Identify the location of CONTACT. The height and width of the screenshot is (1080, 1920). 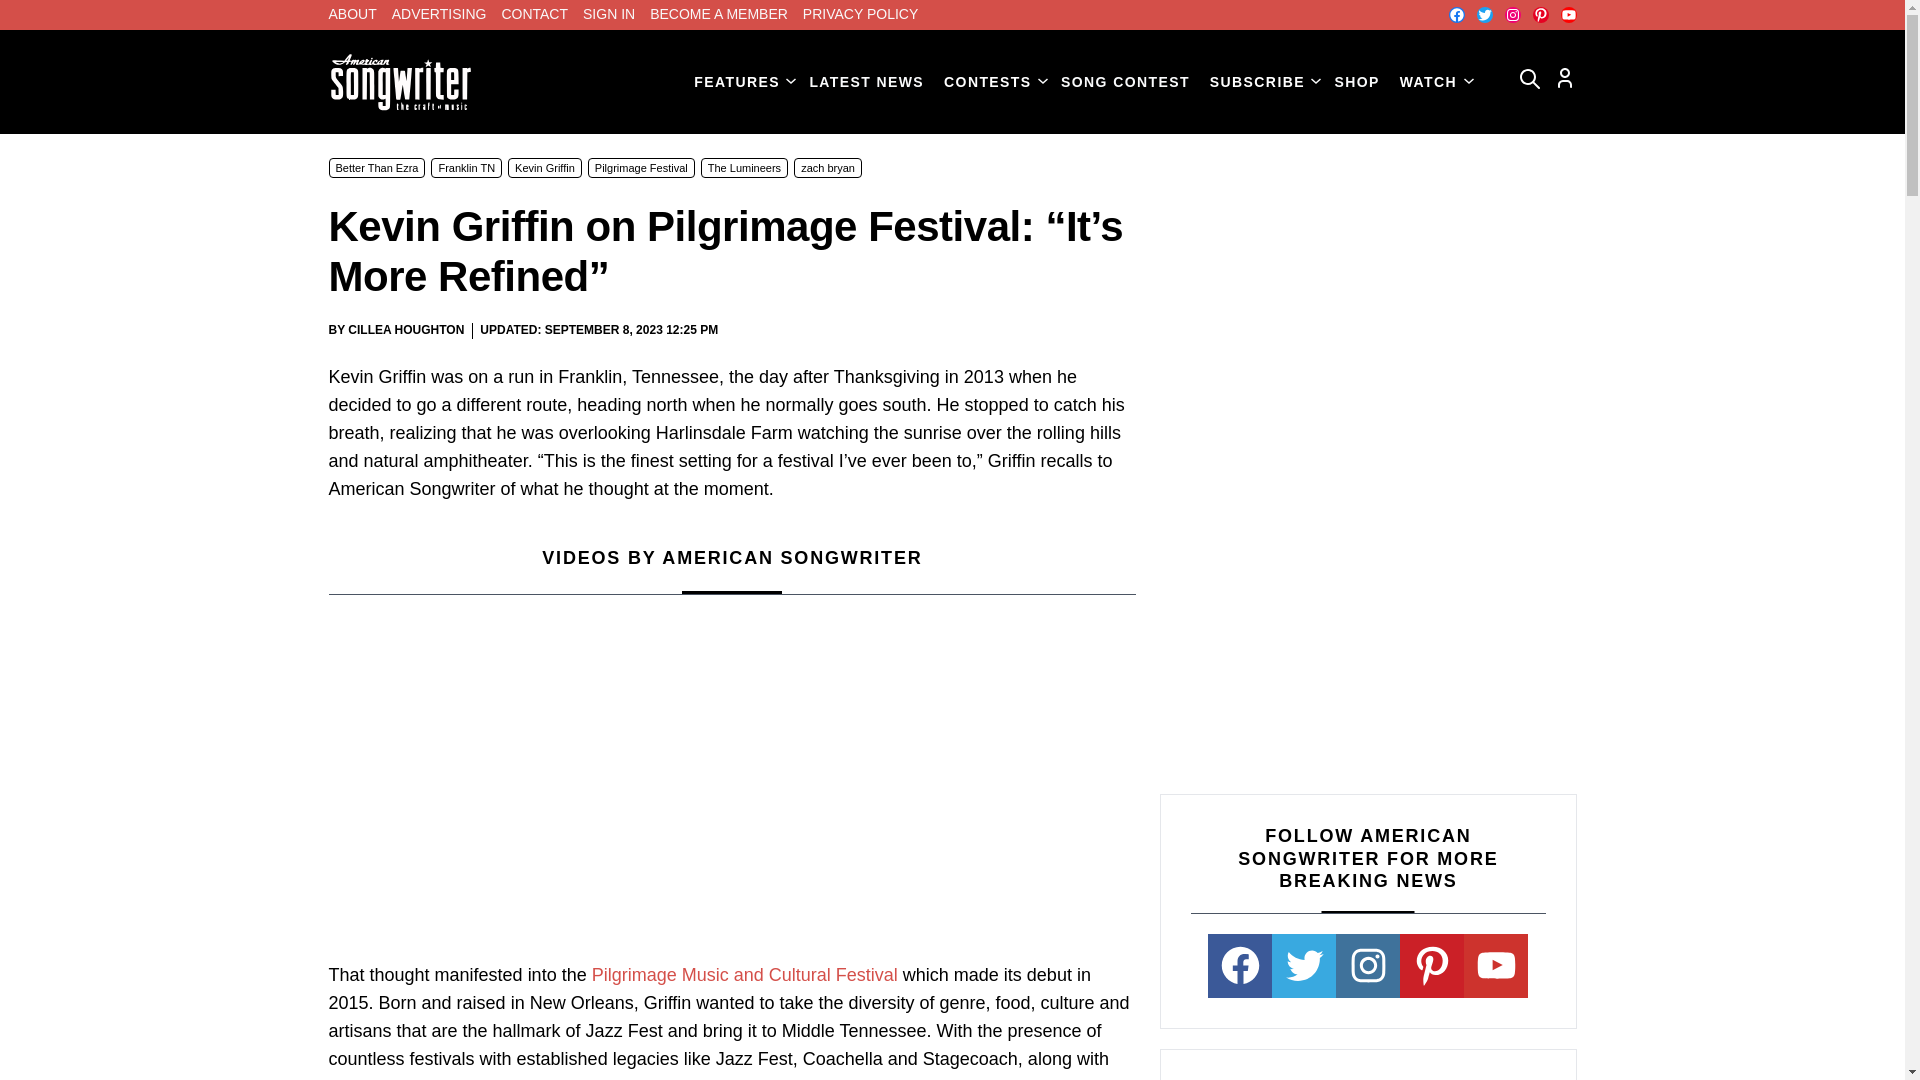
(534, 14).